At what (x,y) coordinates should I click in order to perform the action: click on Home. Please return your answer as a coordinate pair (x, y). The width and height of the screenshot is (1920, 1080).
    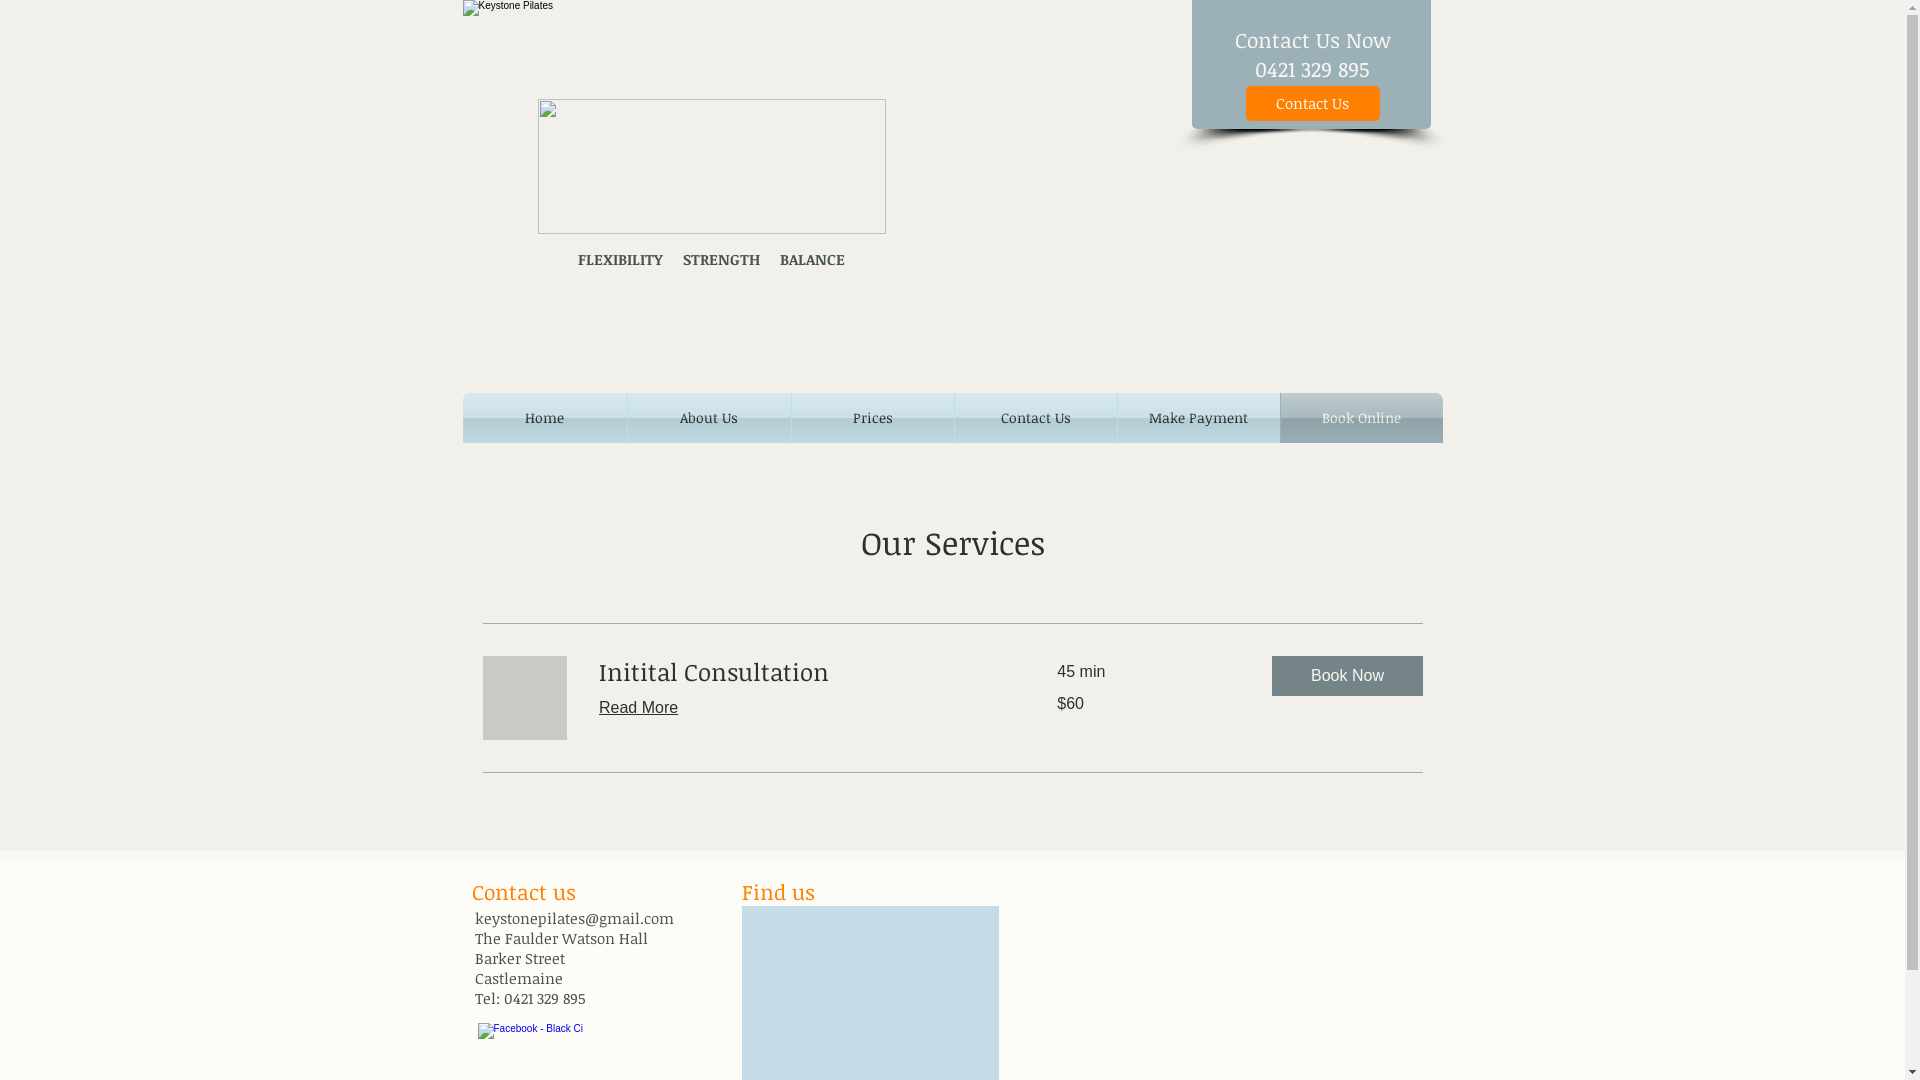
    Looking at the image, I should click on (544, 418).